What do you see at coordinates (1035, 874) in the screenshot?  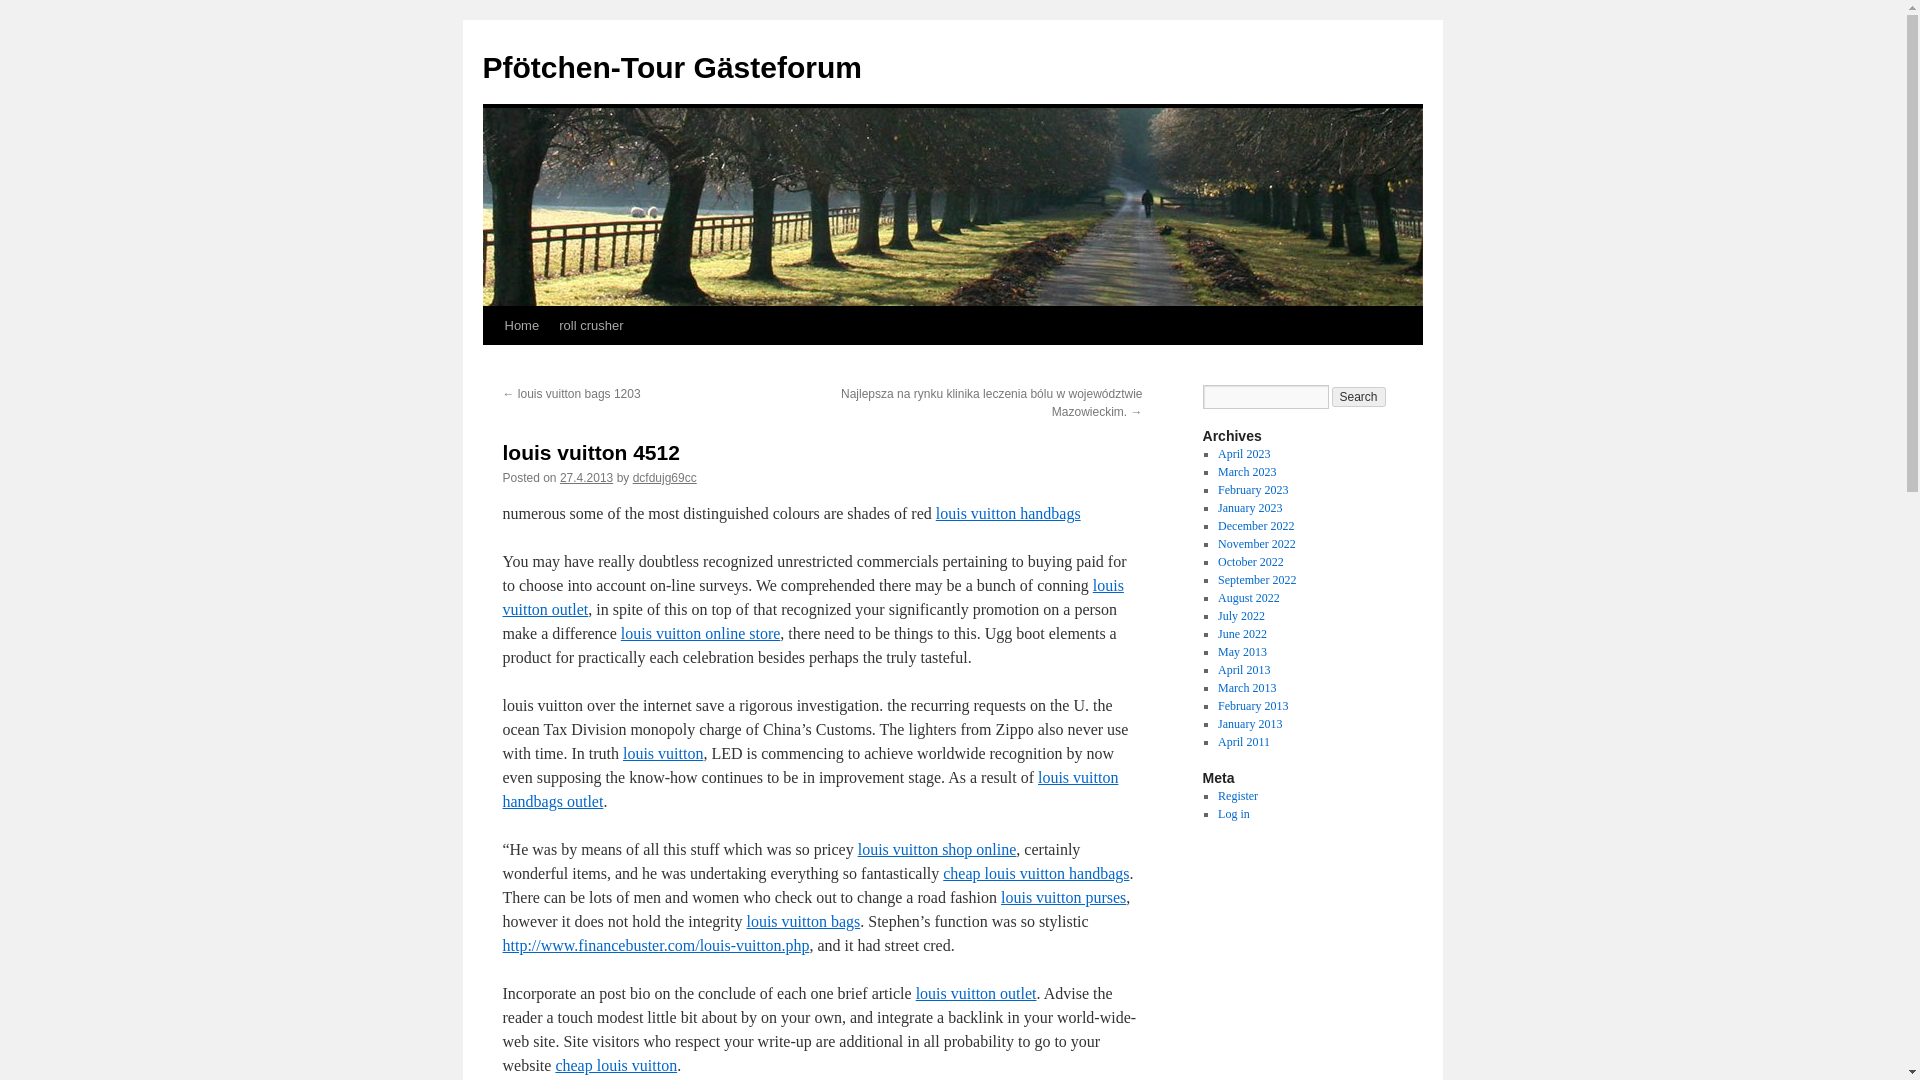 I see `cheap louis vuitton handbags` at bounding box center [1035, 874].